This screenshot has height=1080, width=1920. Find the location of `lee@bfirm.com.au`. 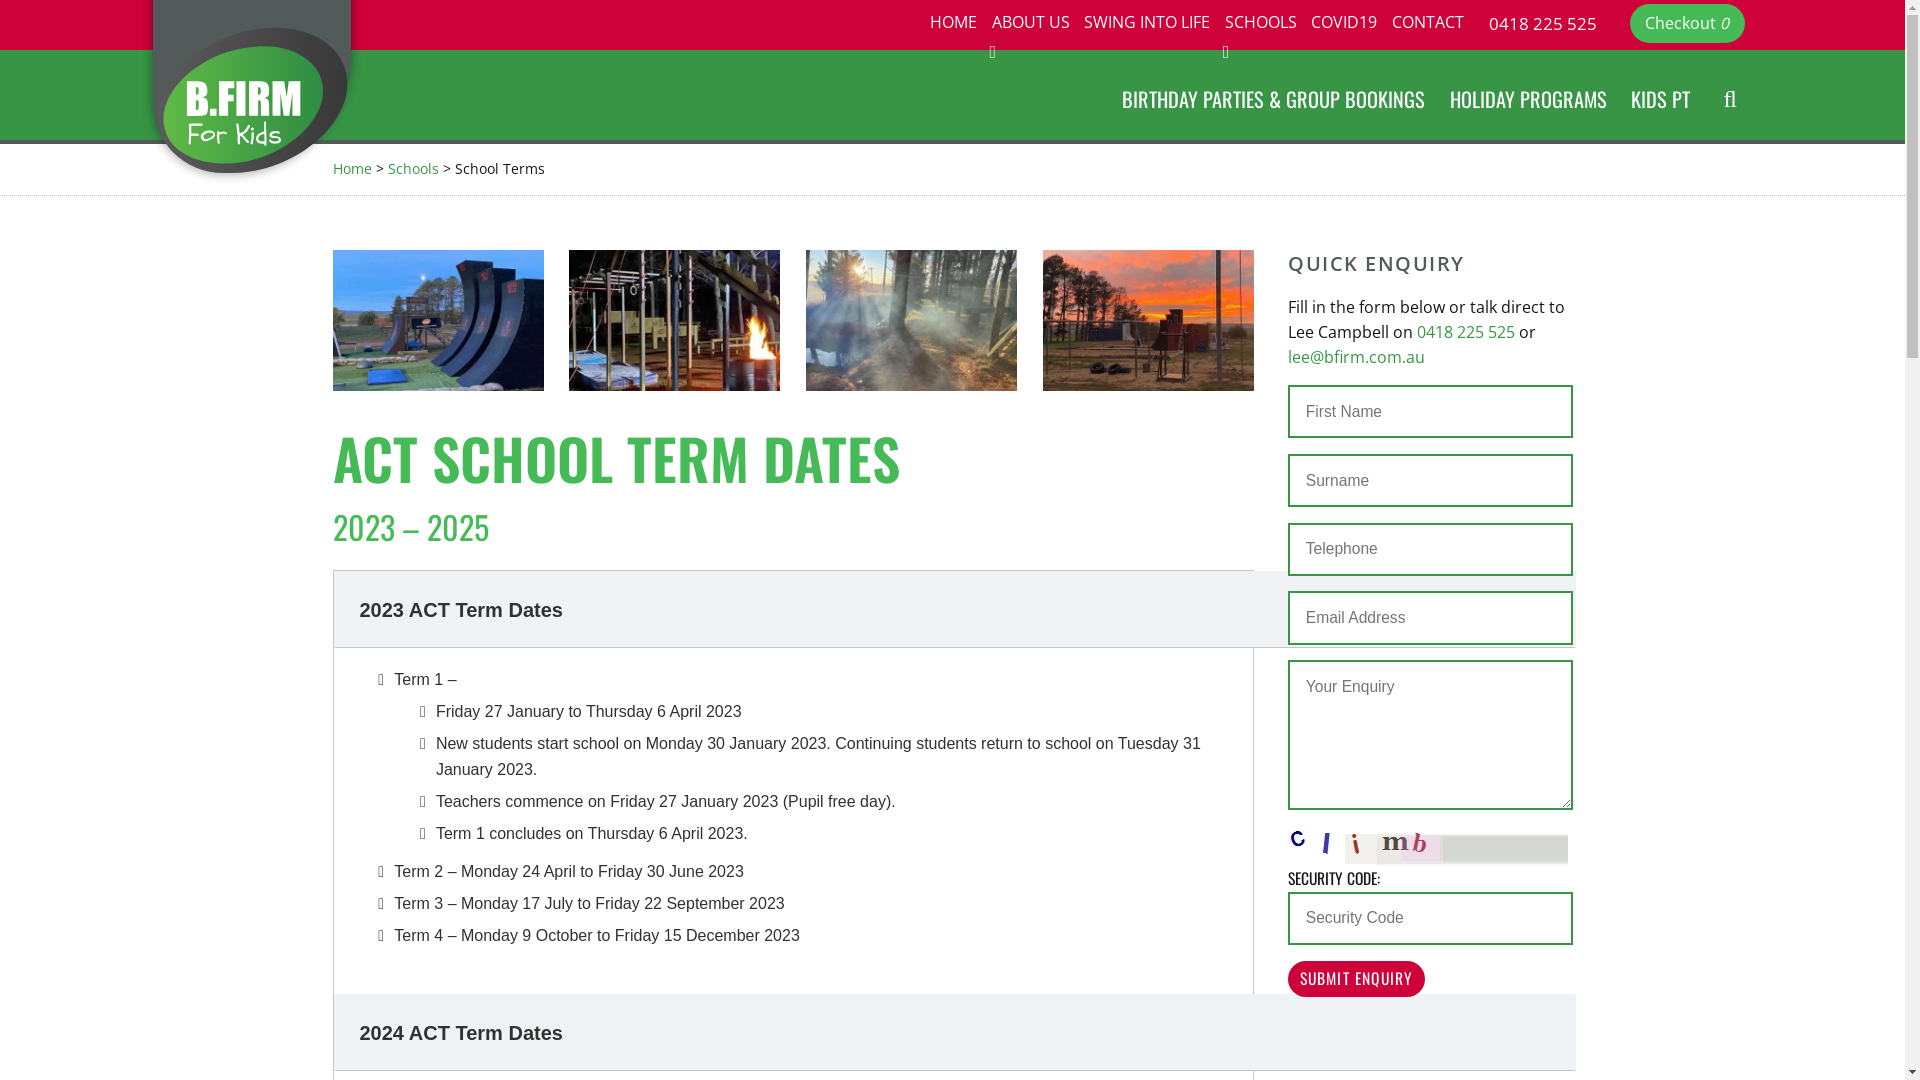

lee@bfirm.com.au is located at coordinates (1356, 357).